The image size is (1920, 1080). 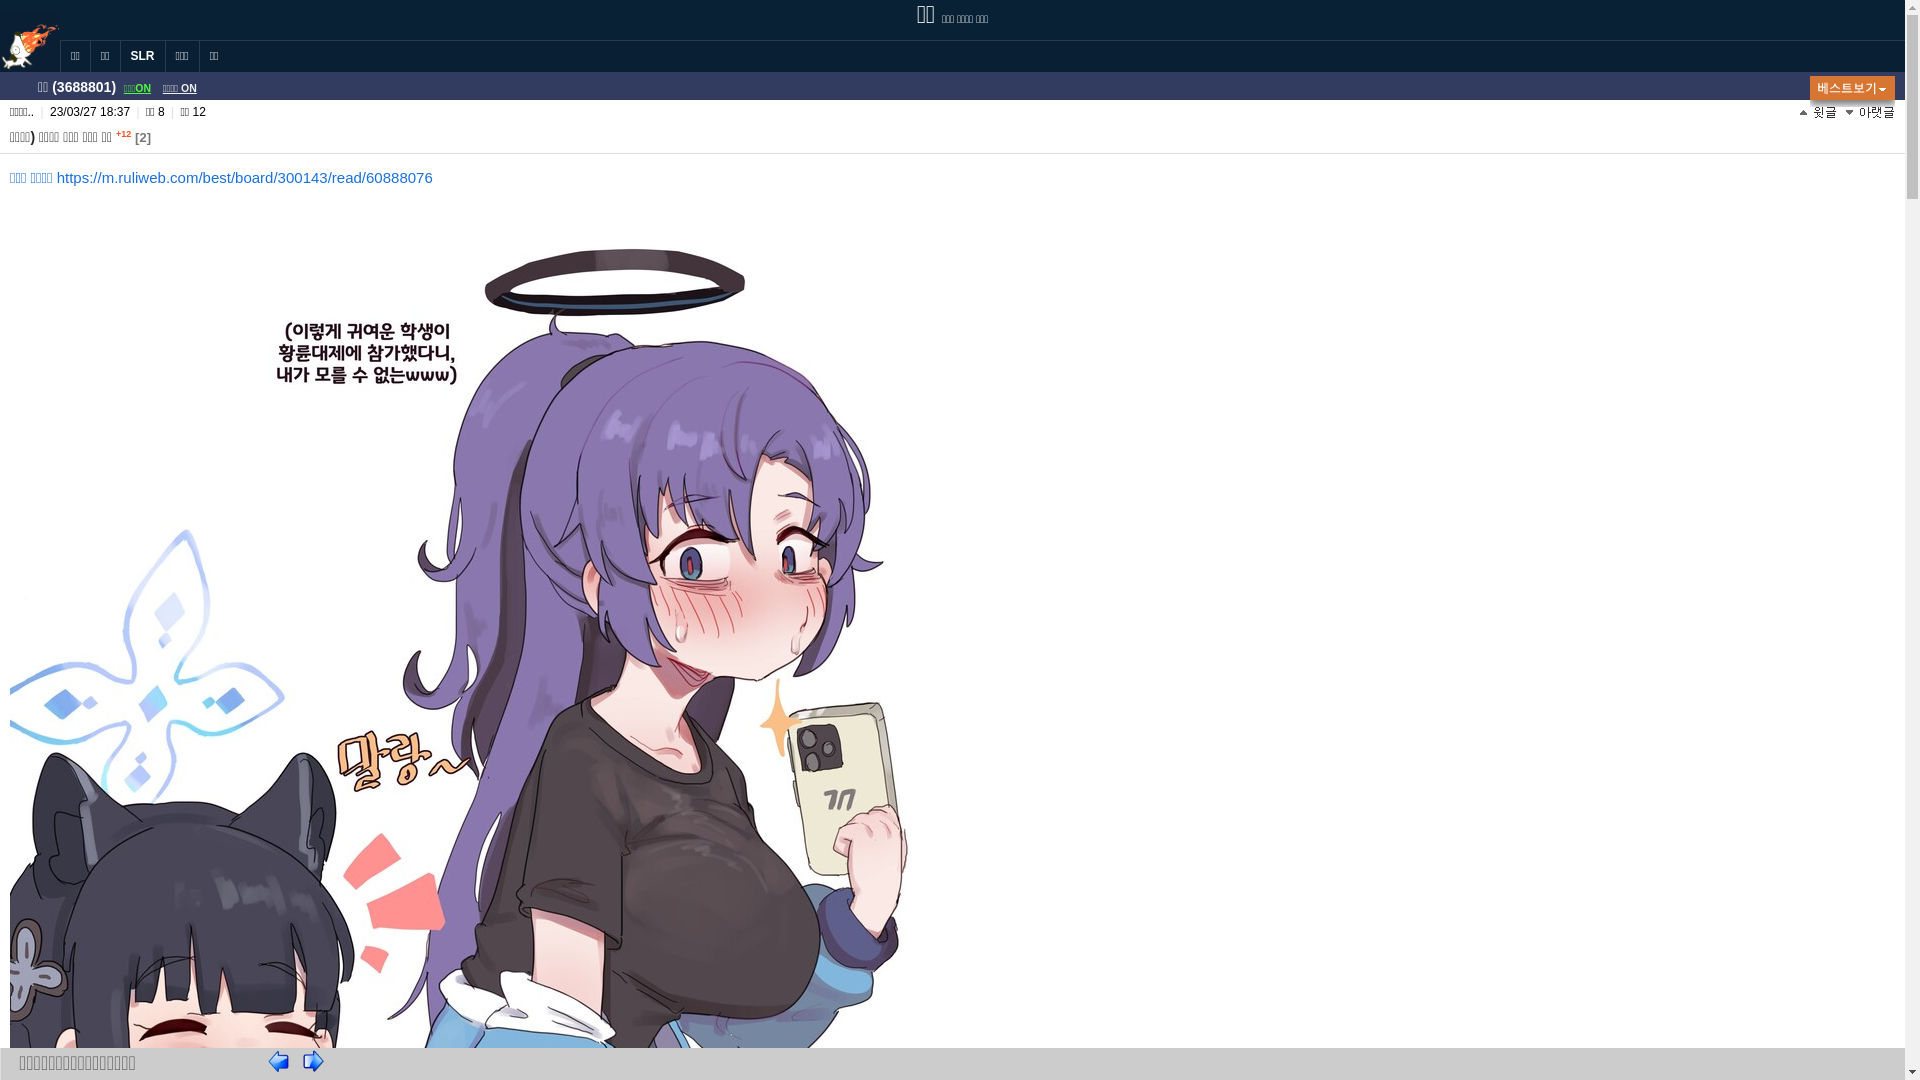 I want to click on SLR, so click(x=142, y=56).